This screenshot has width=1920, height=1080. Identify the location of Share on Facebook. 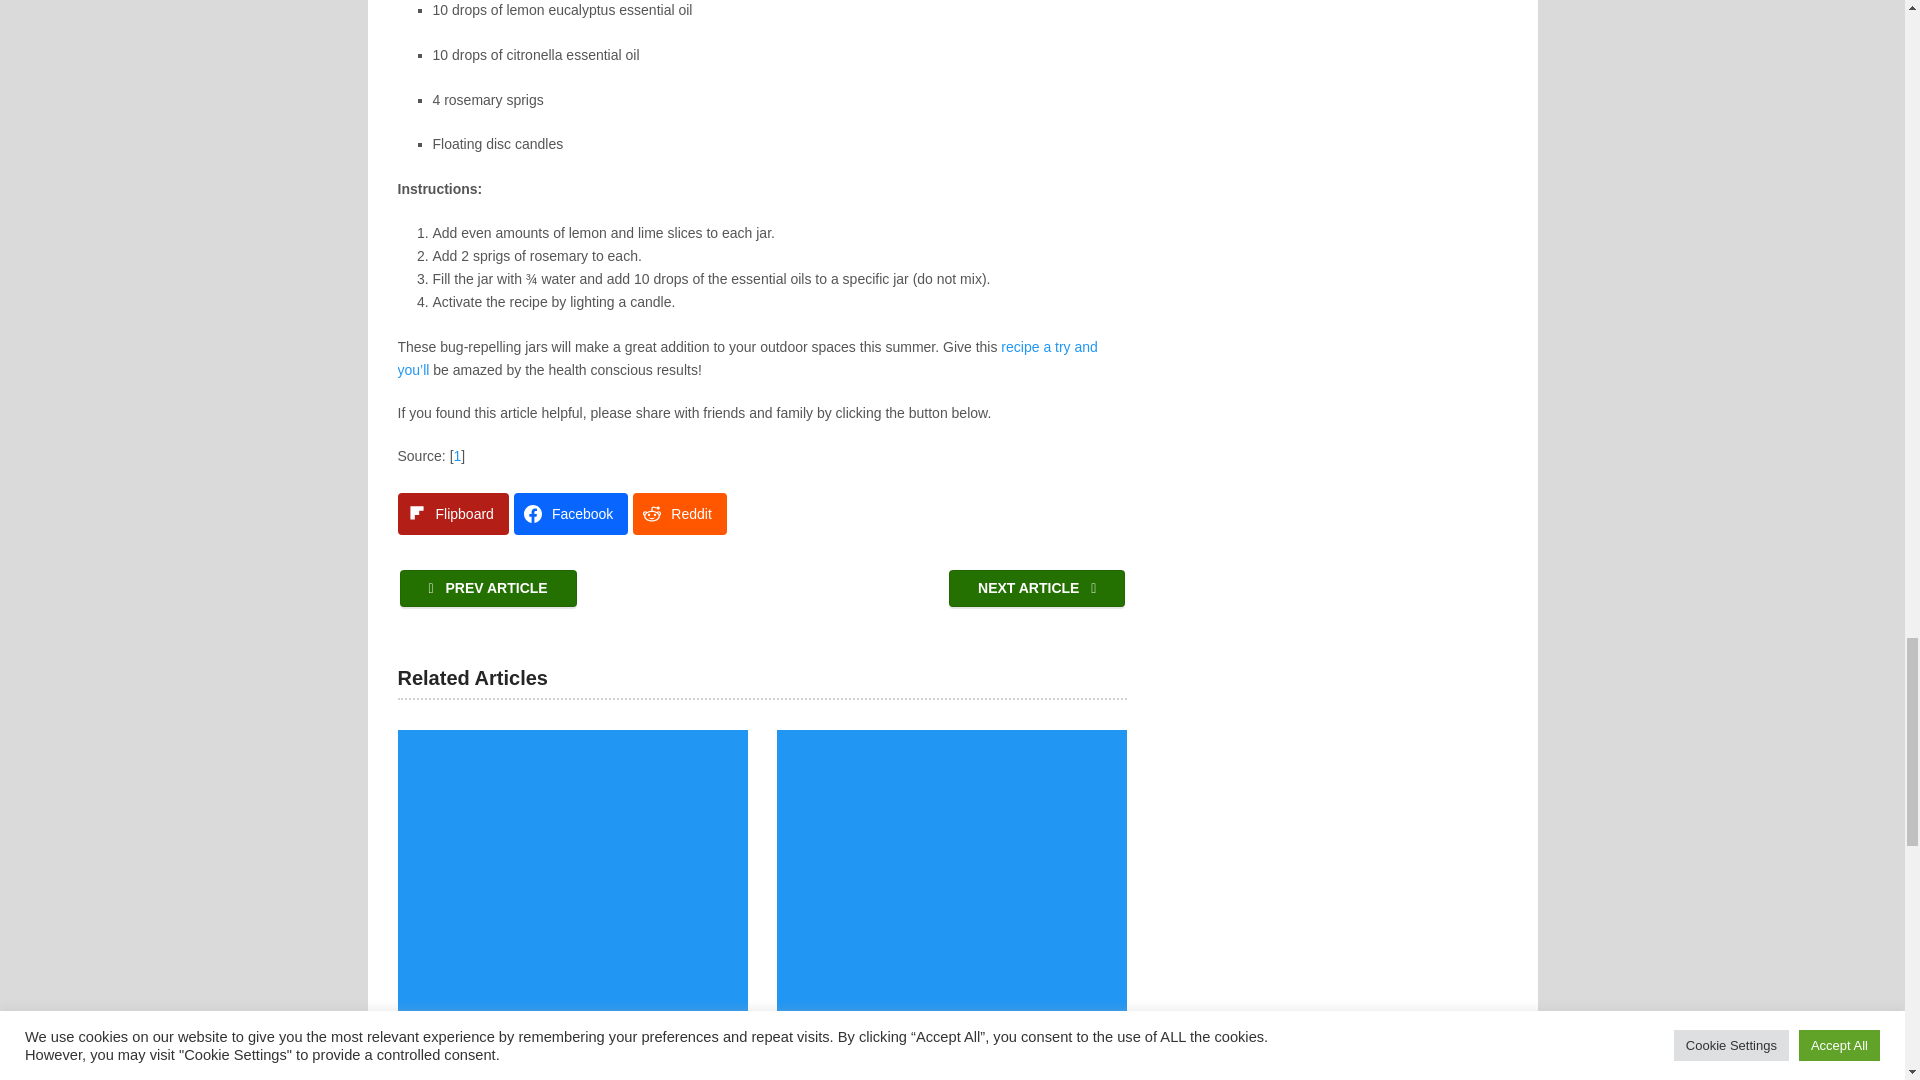
(570, 513).